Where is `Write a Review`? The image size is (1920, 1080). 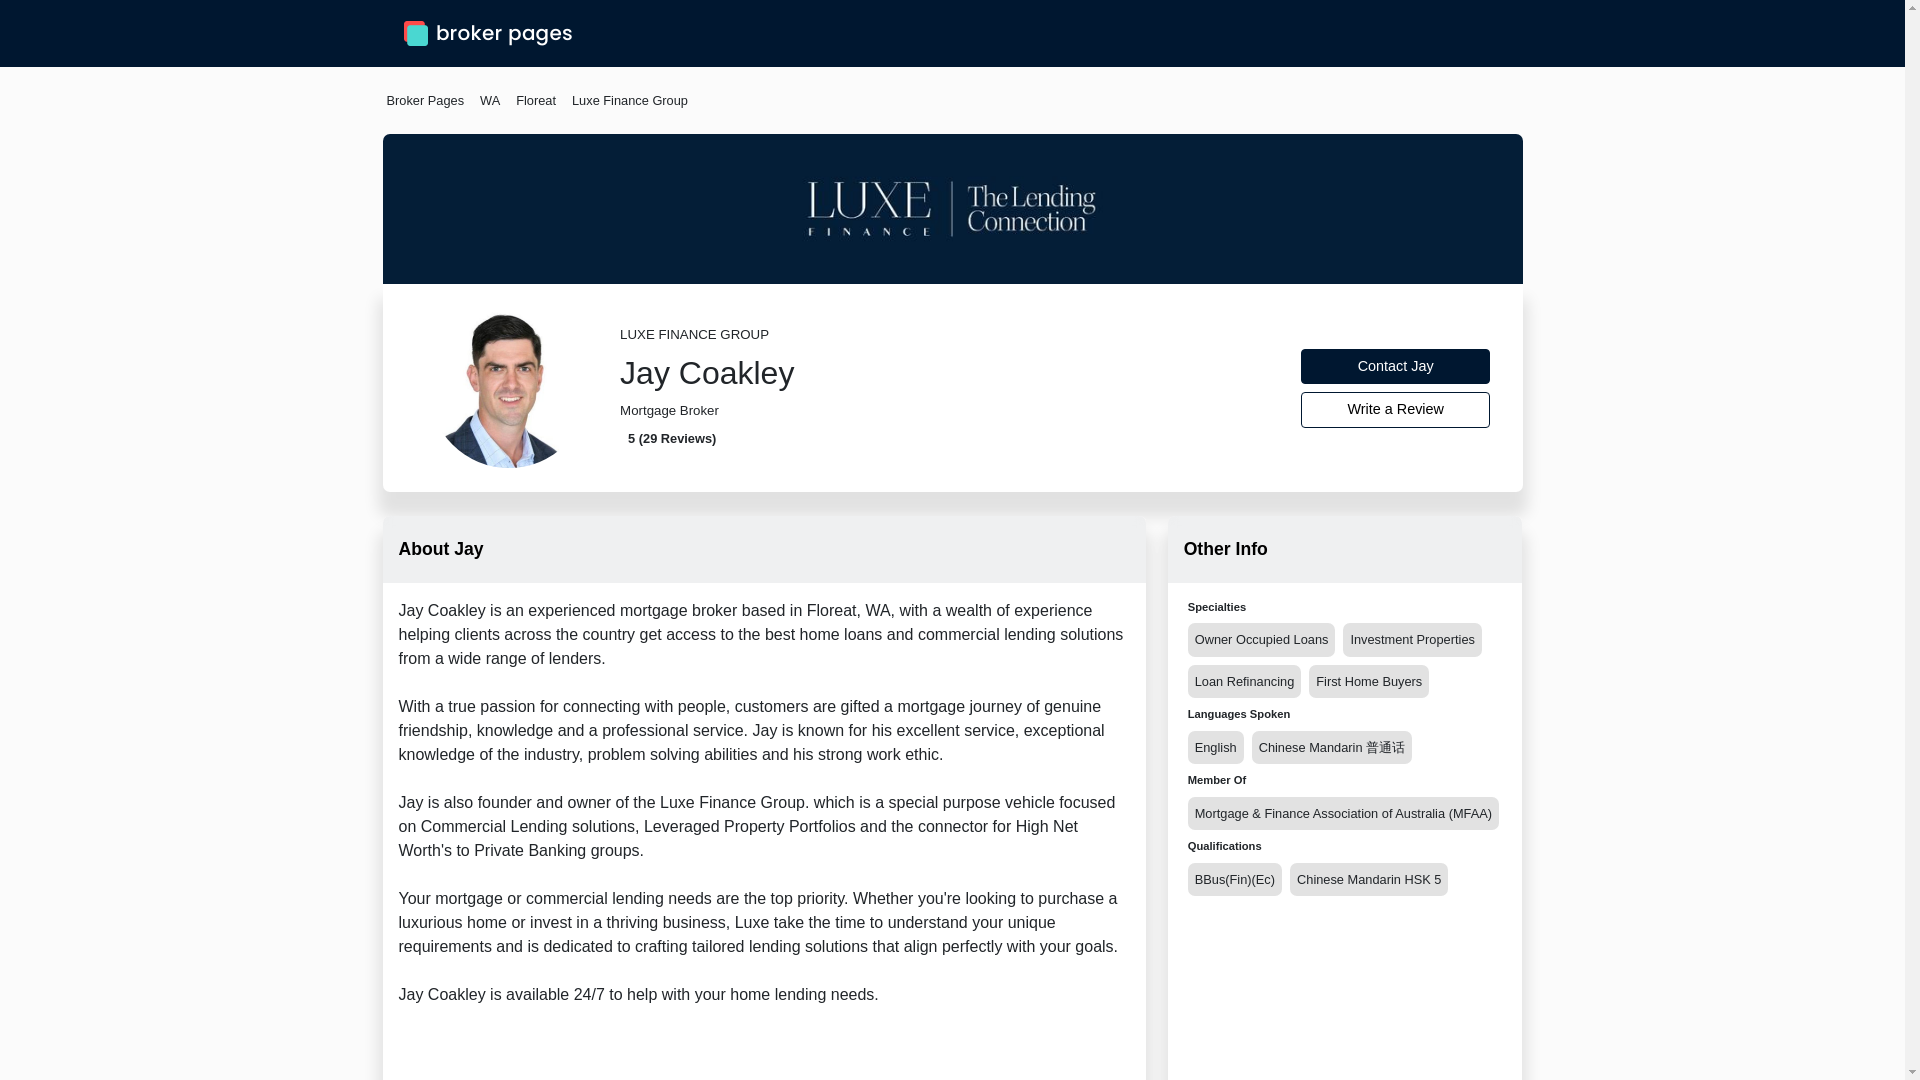 Write a Review is located at coordinates (1396, 410).